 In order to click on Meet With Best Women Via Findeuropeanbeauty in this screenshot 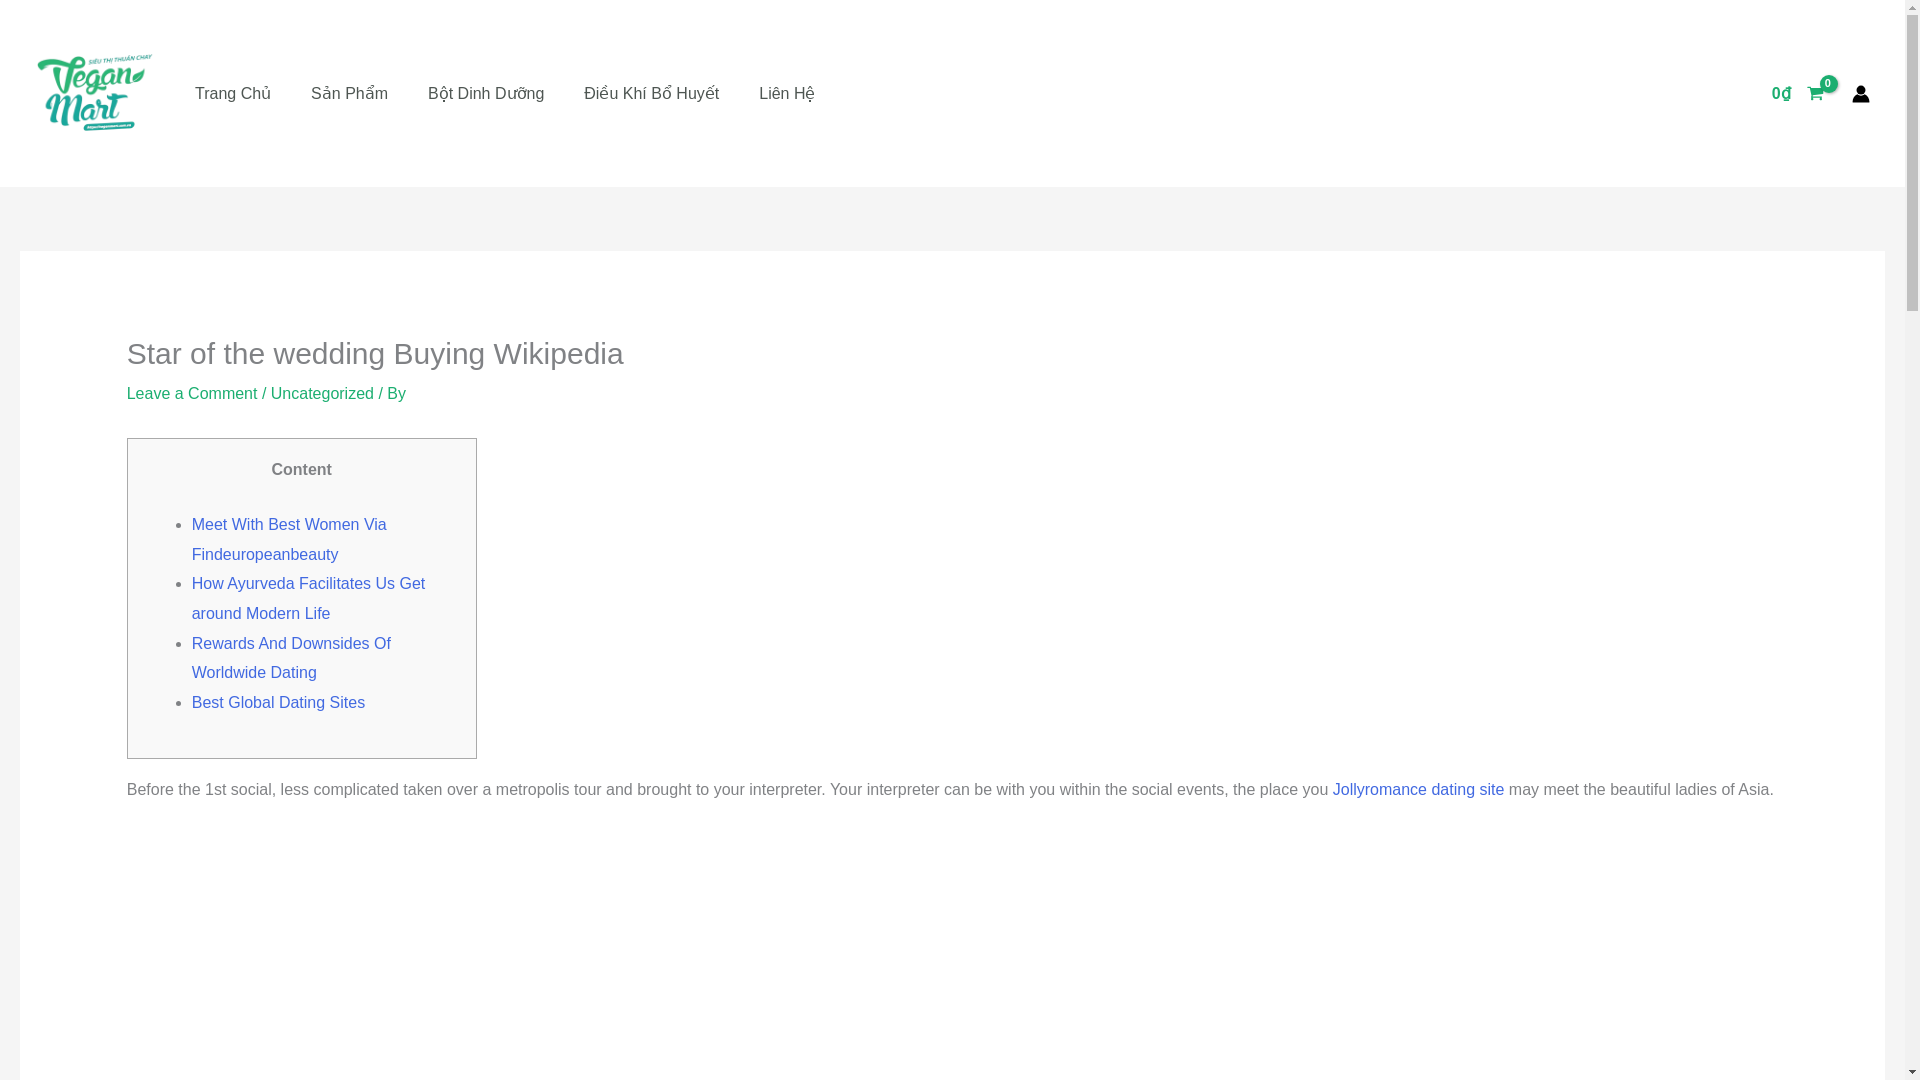, I will do `click(290, 539)`.